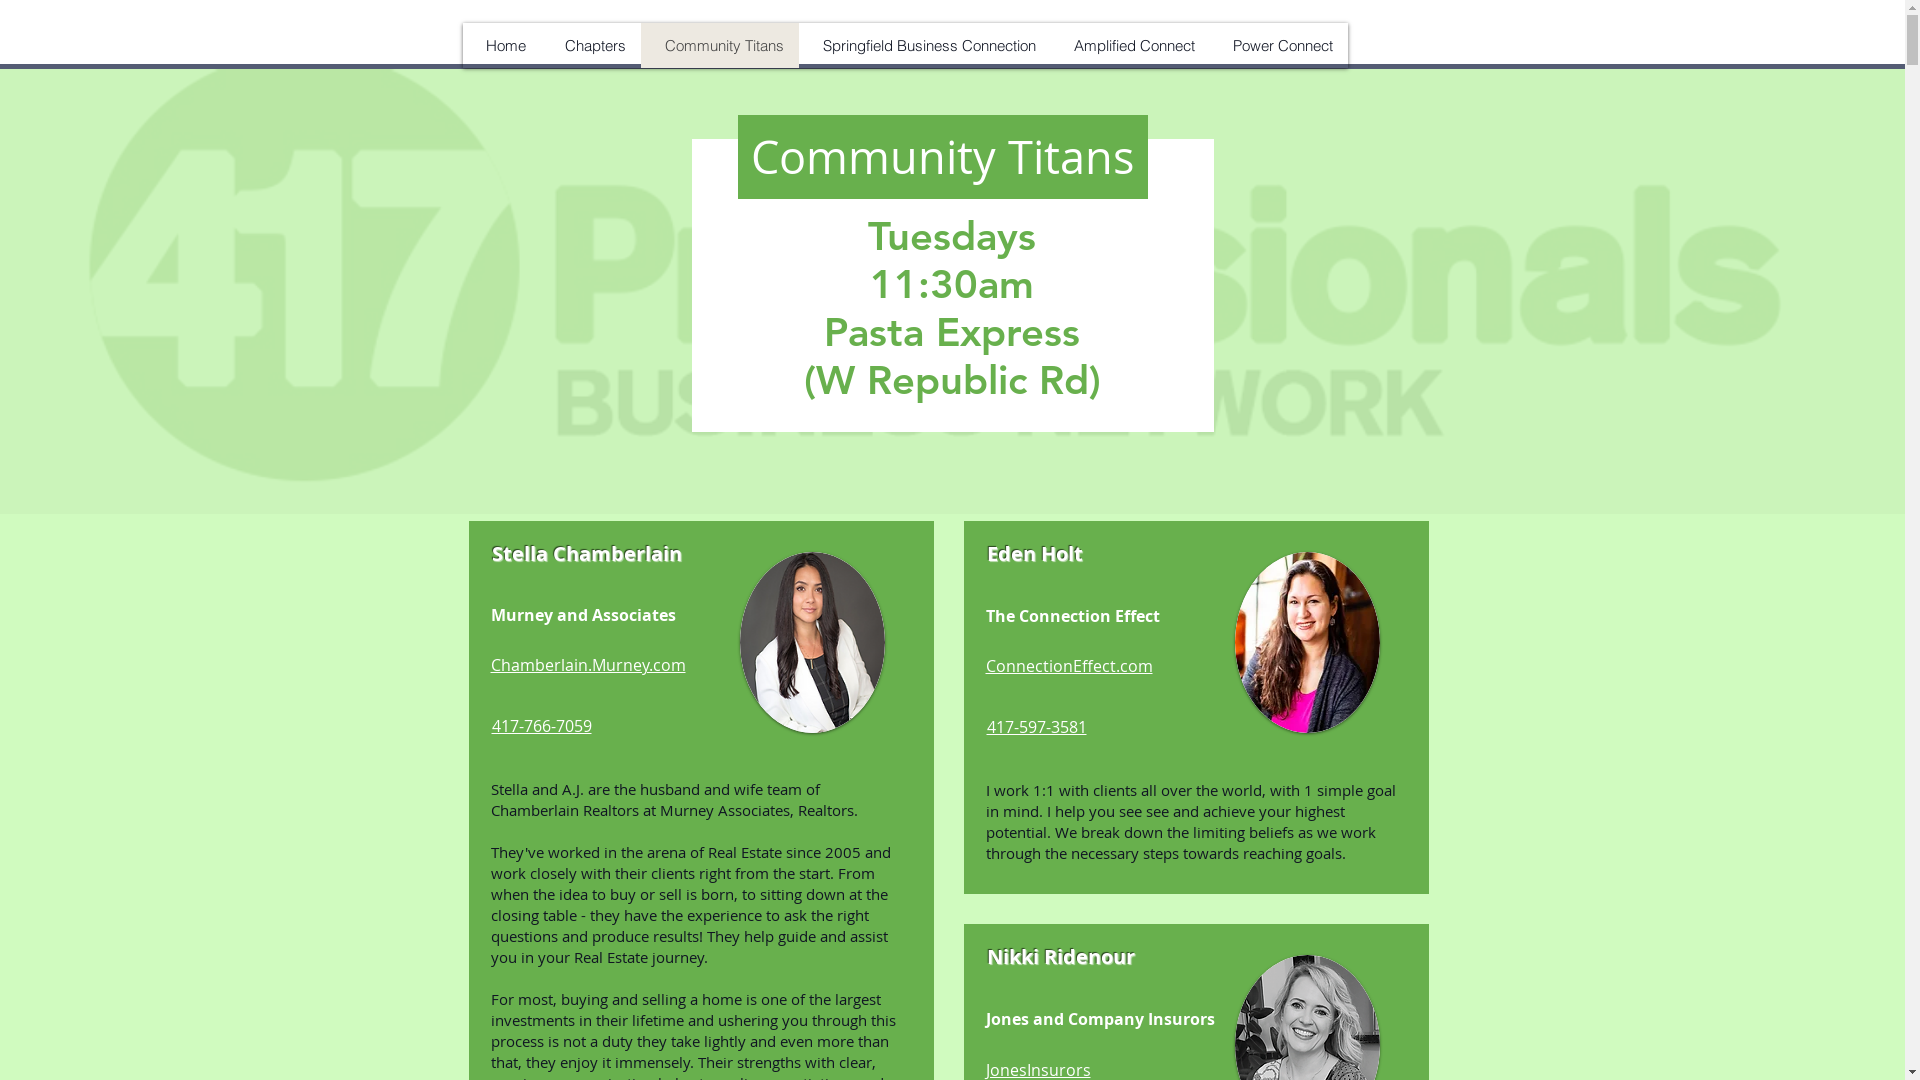 Image resolution: width=1920 pixels, height=1080 pixels. What do you see at coordinates (542, 726) in the screenshot?
I see `417-766-7059` at bounding box center [542, 726].